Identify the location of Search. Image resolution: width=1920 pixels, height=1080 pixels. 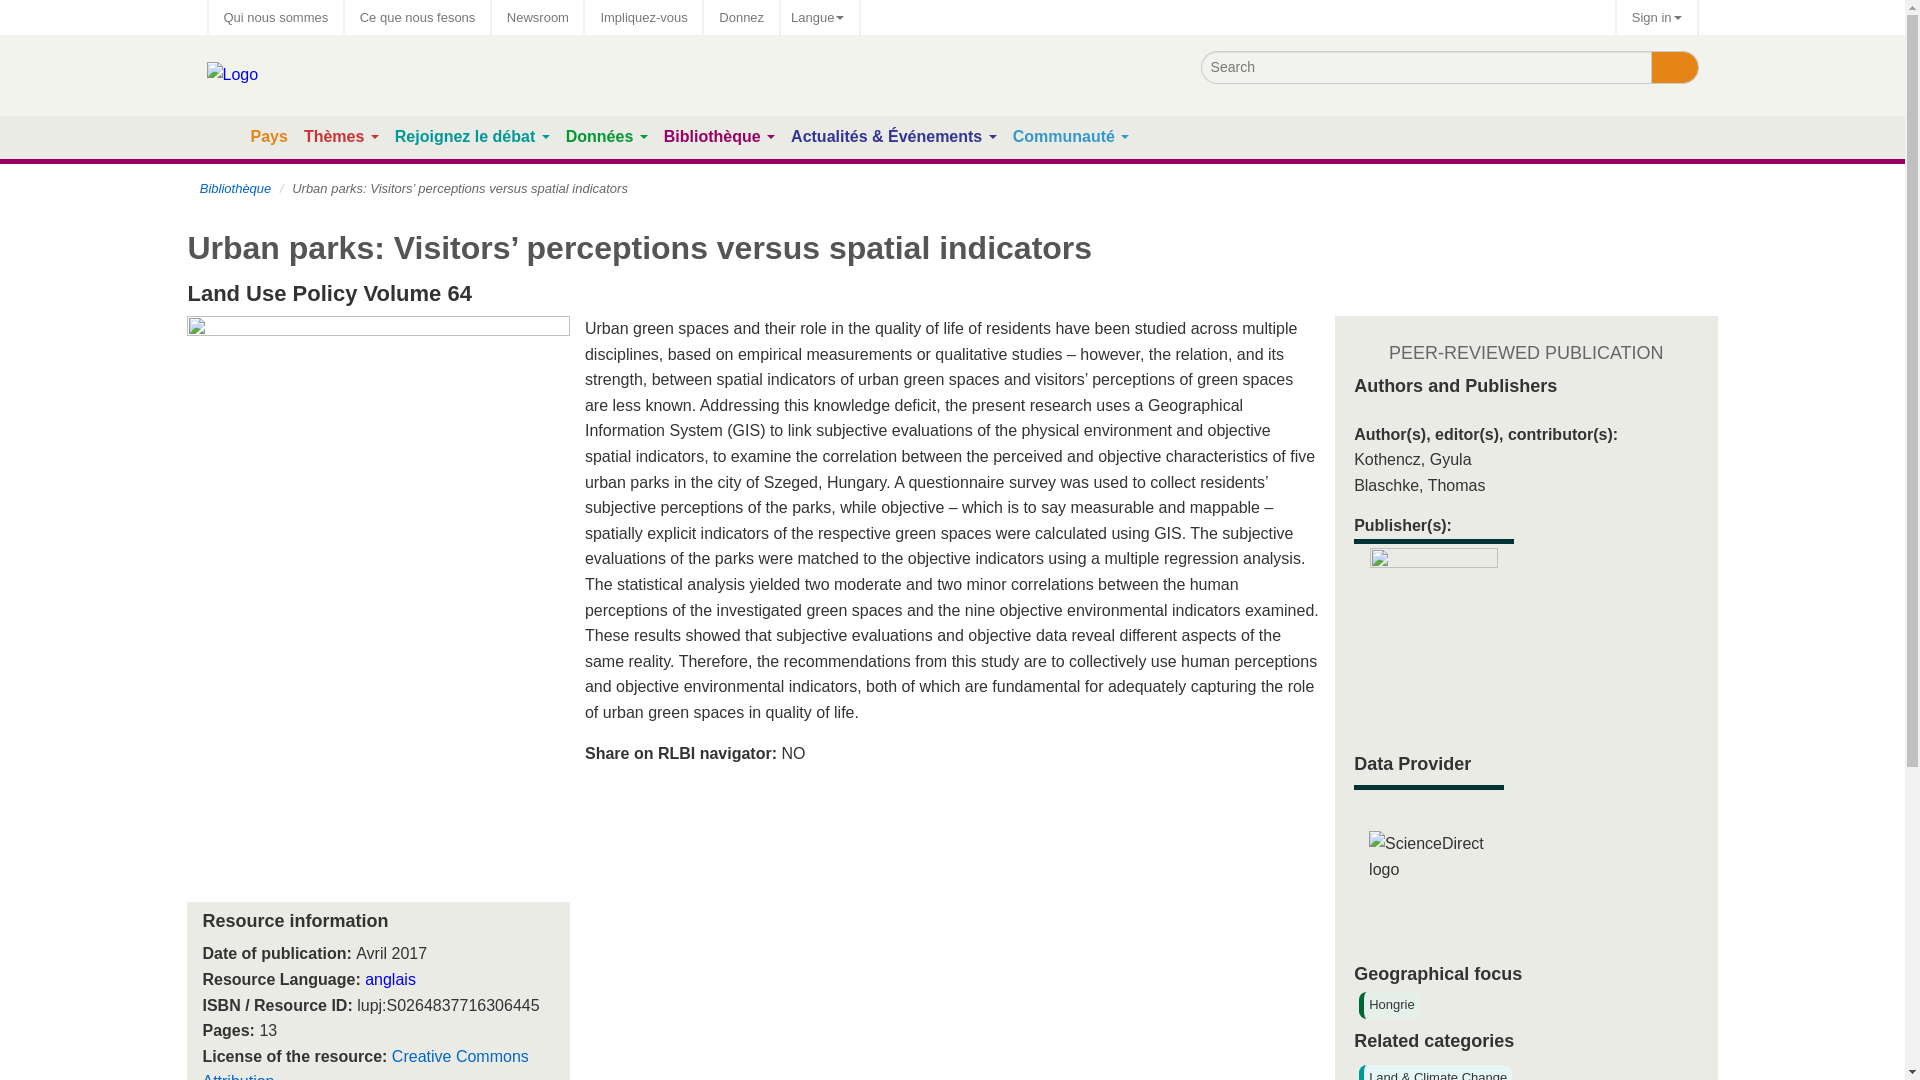
(1673, 66).